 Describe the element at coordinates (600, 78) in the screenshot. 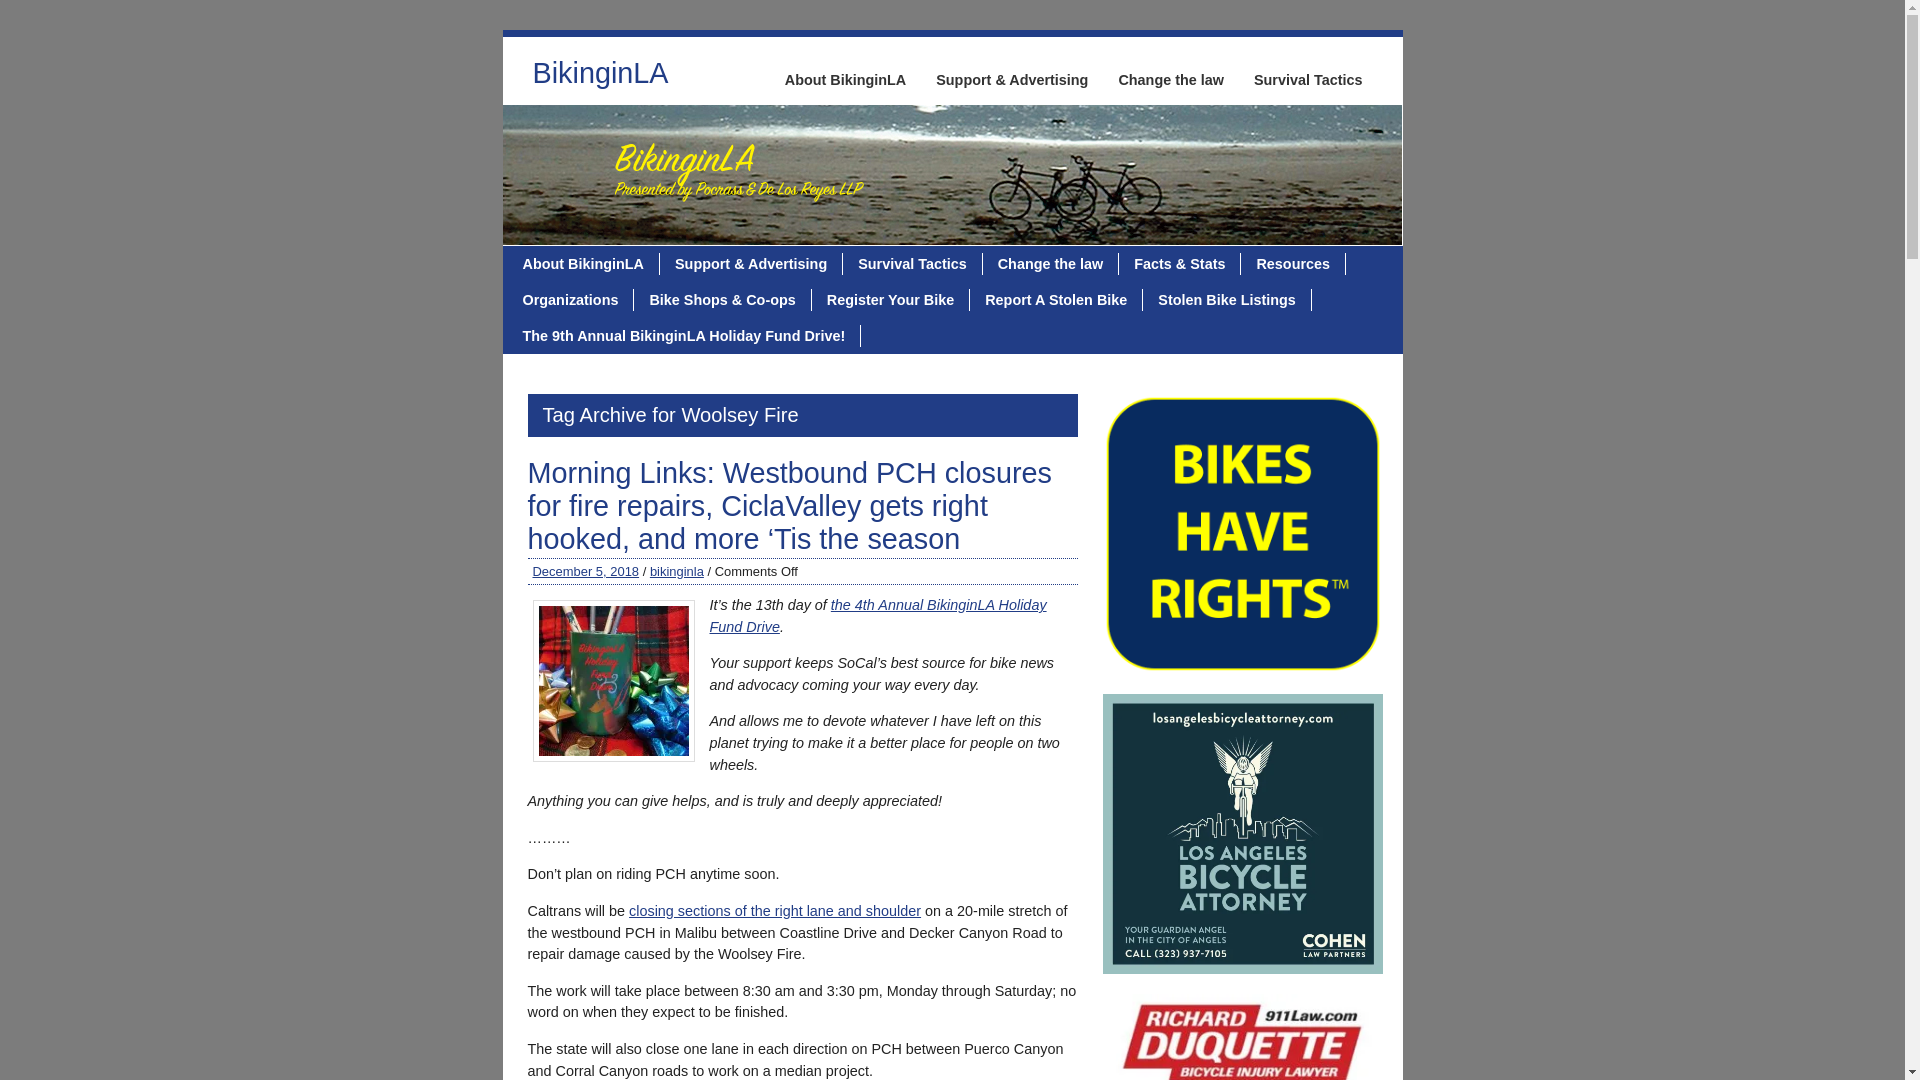

I see `BikinginLA` at that location.